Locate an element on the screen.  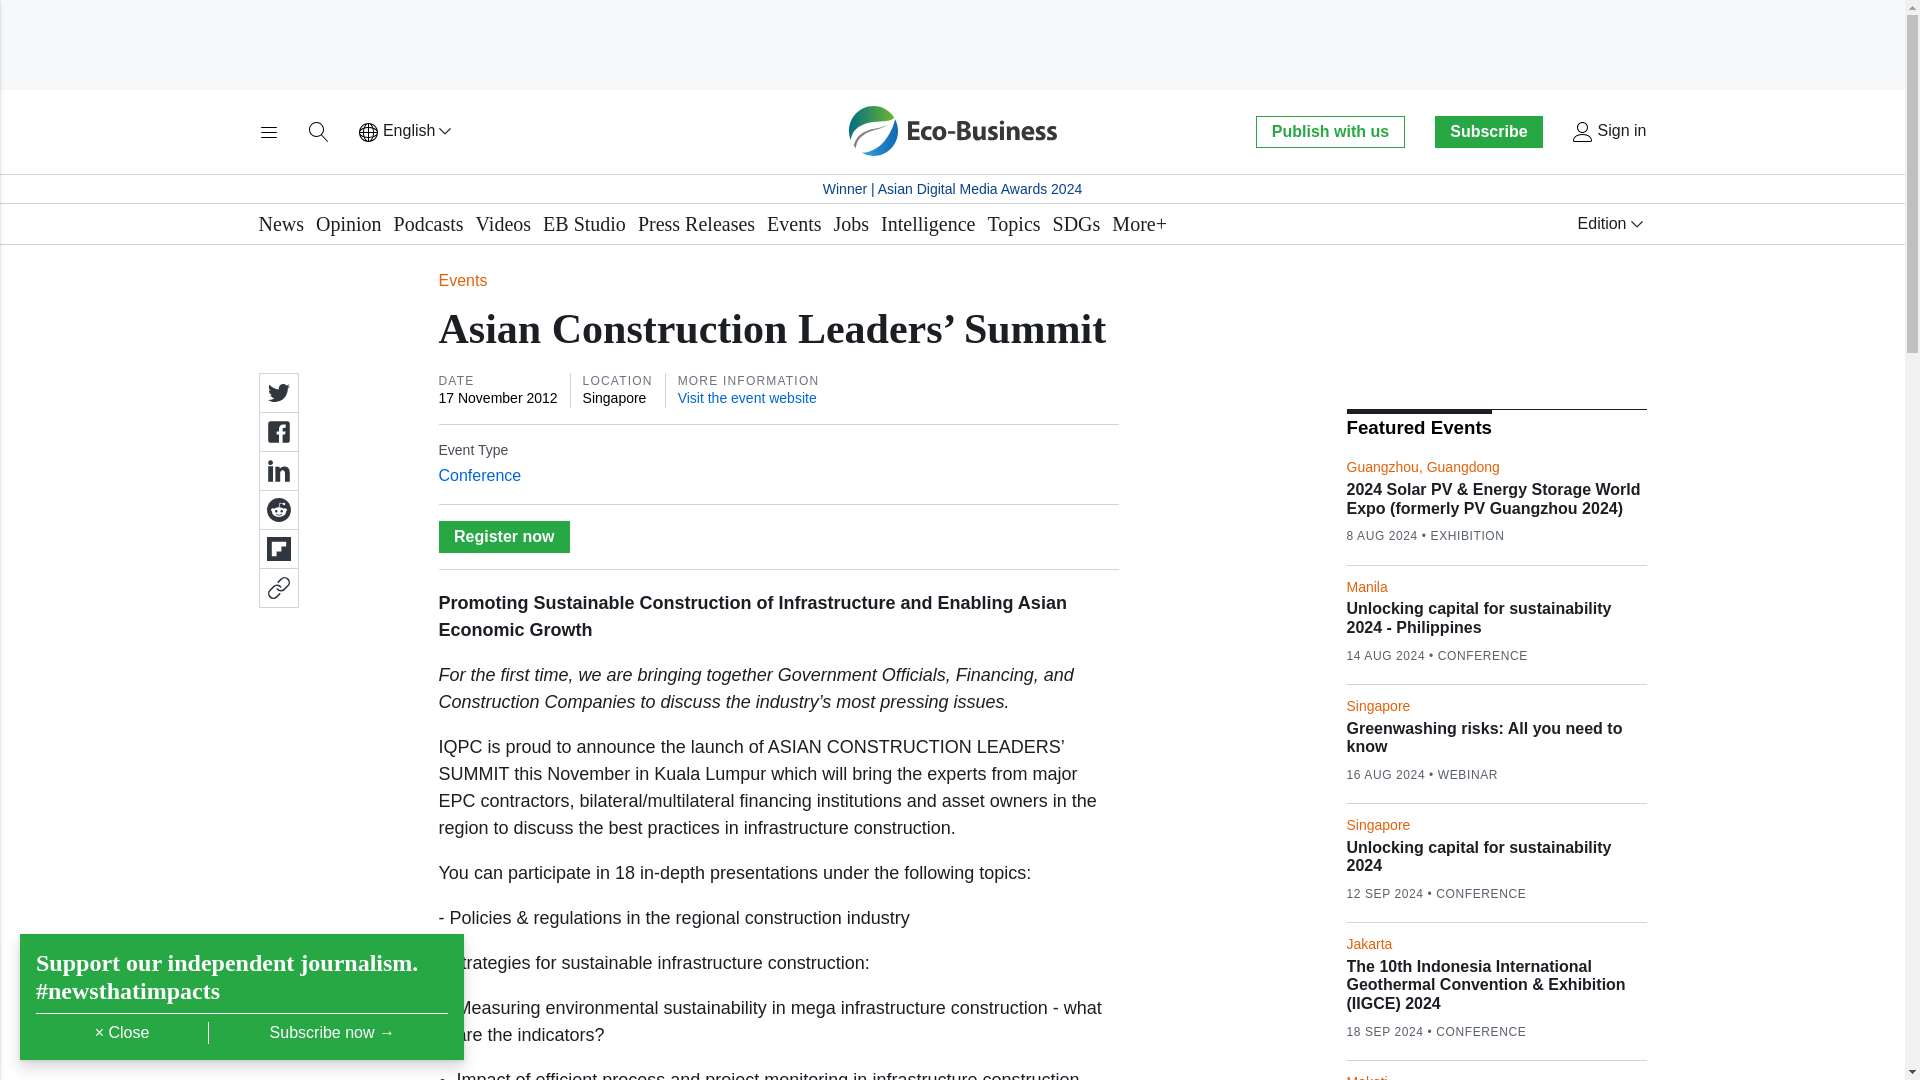
Opinion is located at coordinates (349, 224).